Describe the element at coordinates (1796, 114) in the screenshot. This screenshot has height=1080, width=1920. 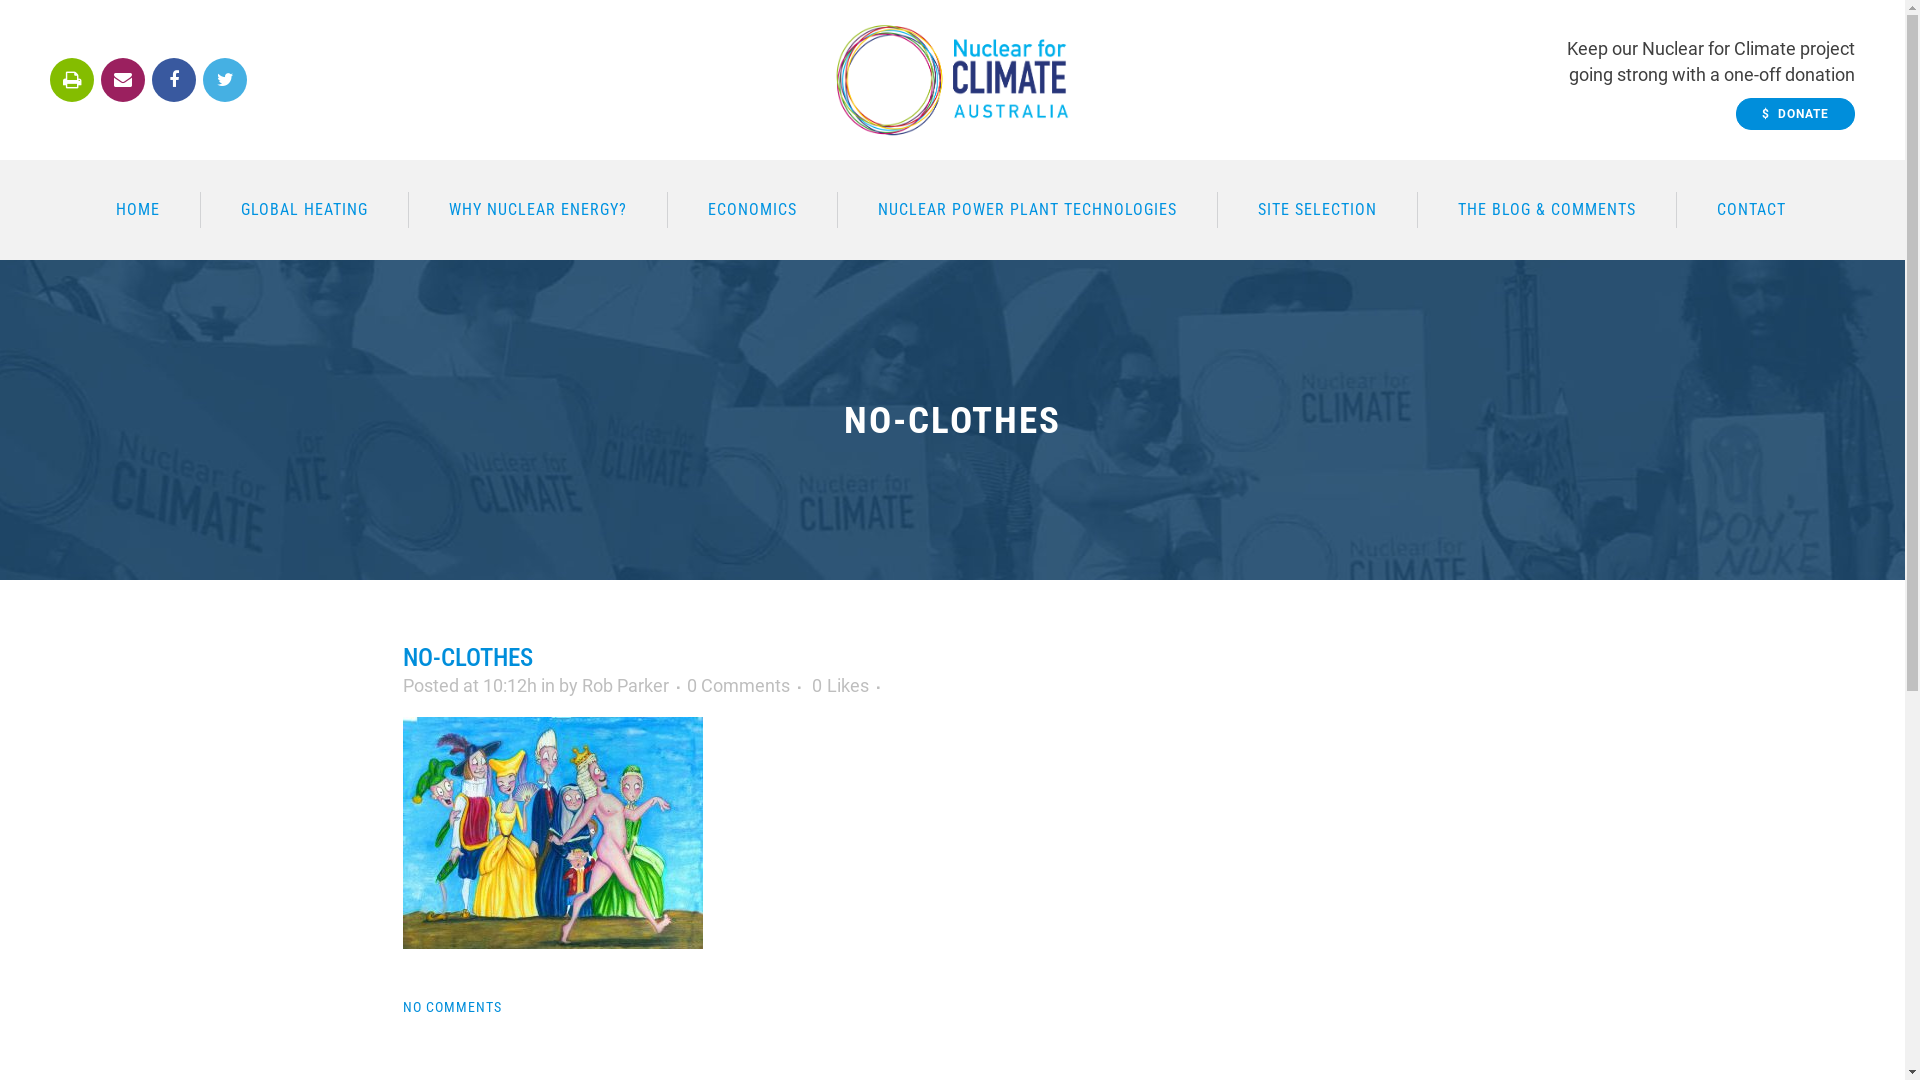
I see `$  DONATE` at that location.